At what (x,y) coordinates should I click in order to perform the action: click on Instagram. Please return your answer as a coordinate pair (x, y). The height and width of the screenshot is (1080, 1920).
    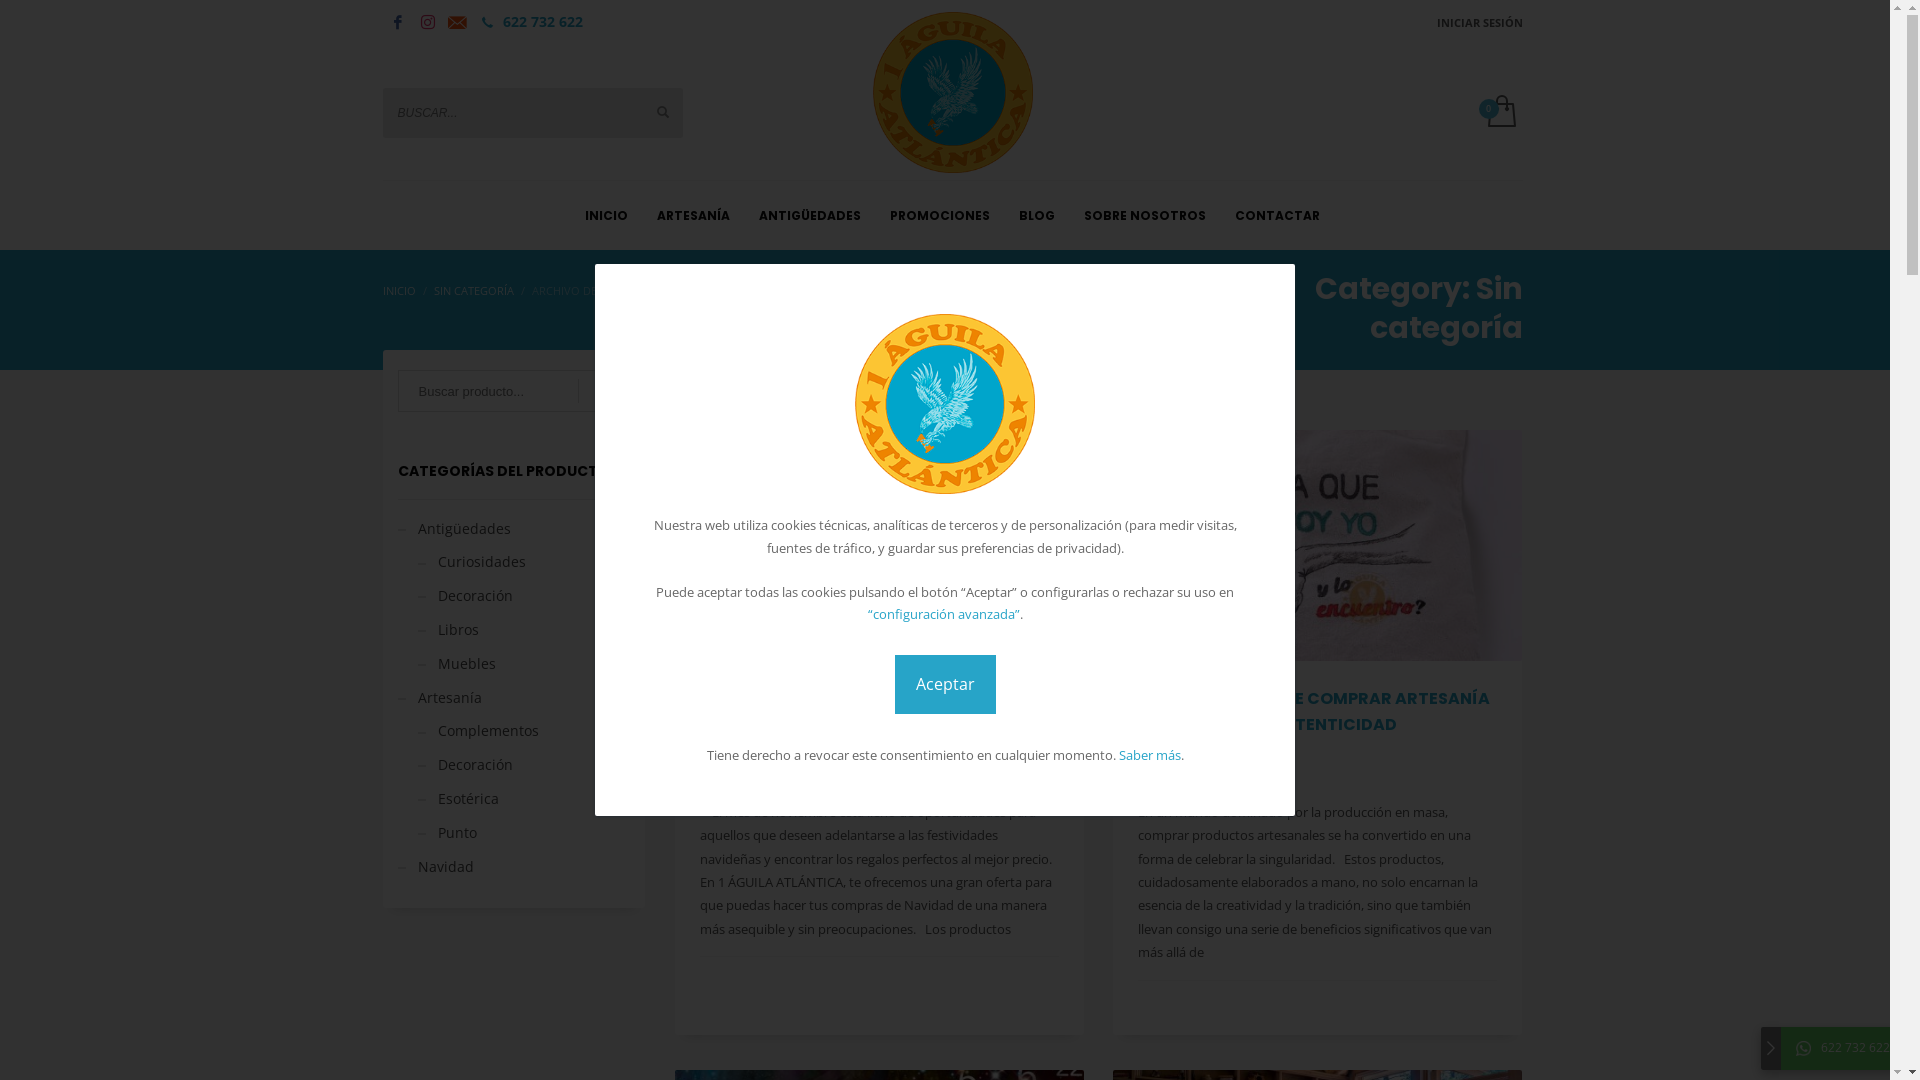
    Looking at the image, I should click on (427, 22).